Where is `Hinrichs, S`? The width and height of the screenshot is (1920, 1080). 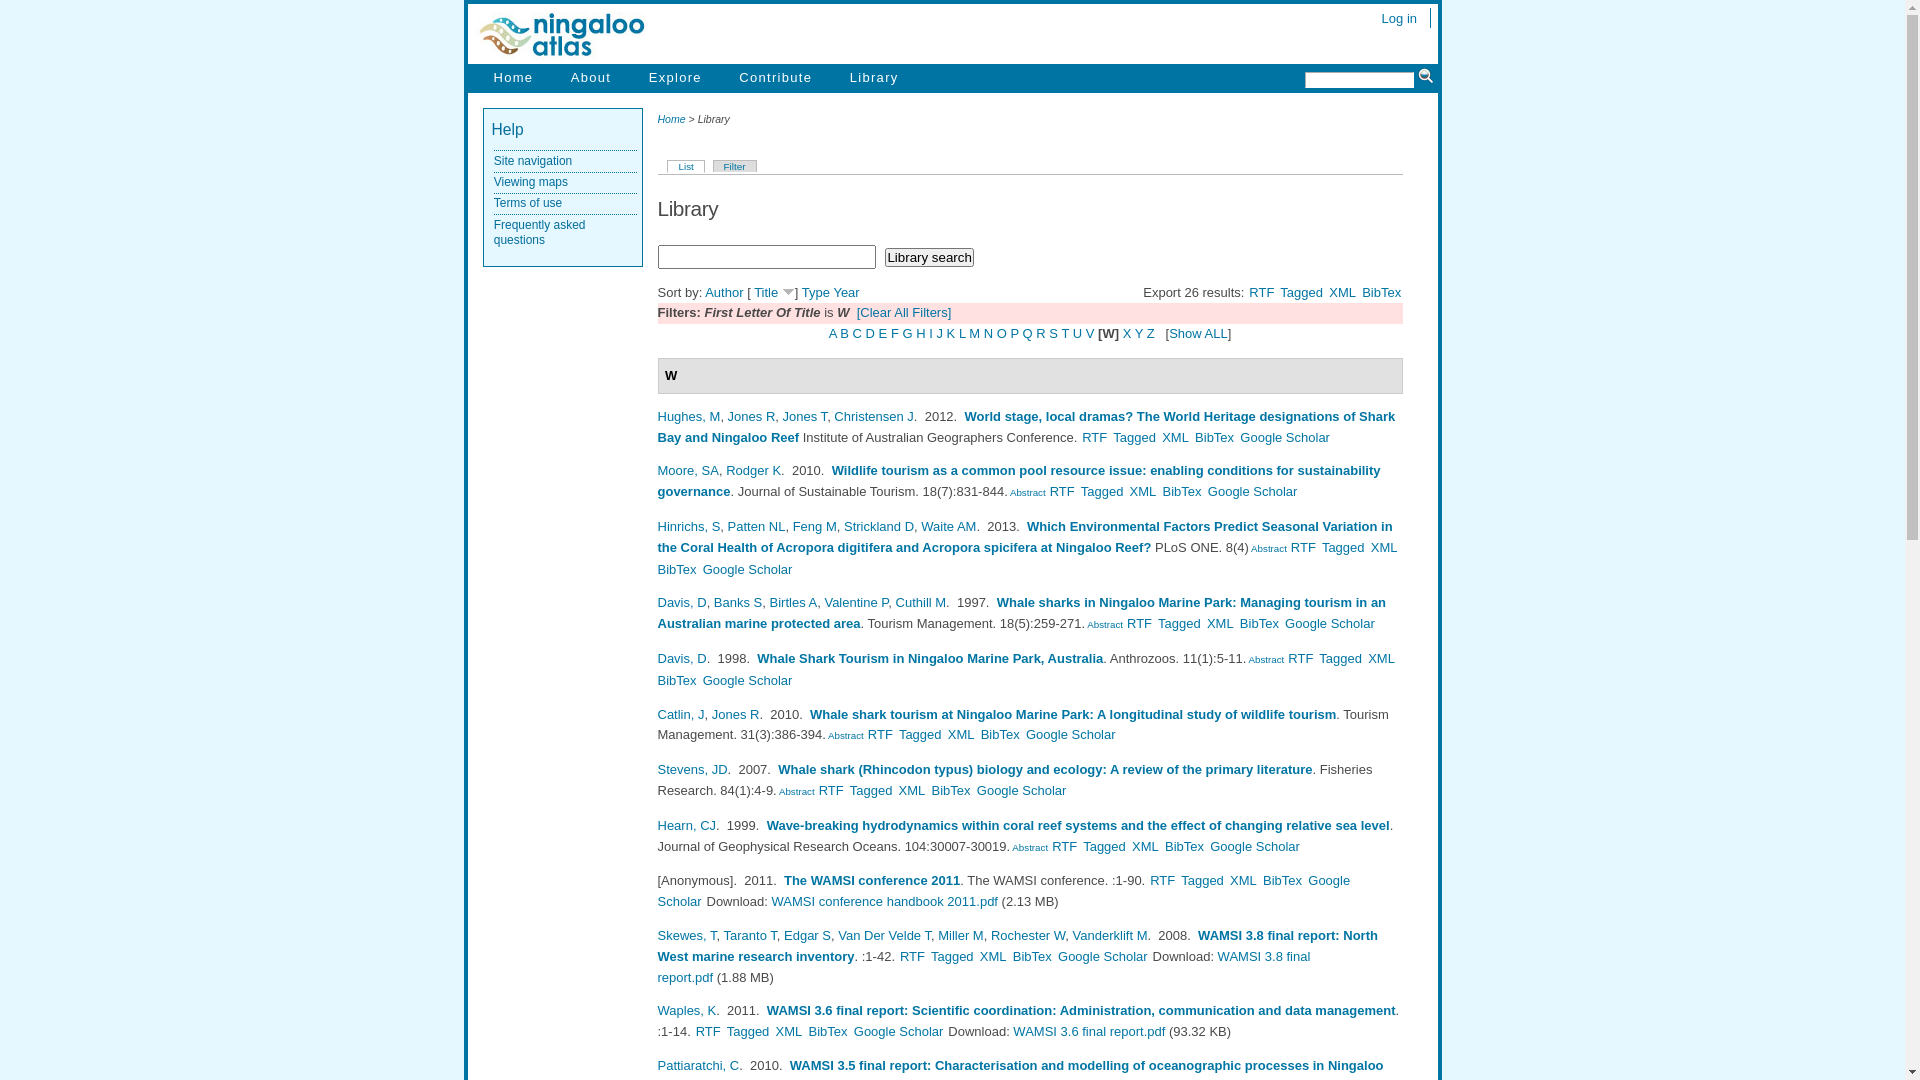 Hinrichs, S is located at coordinates (690, 526).